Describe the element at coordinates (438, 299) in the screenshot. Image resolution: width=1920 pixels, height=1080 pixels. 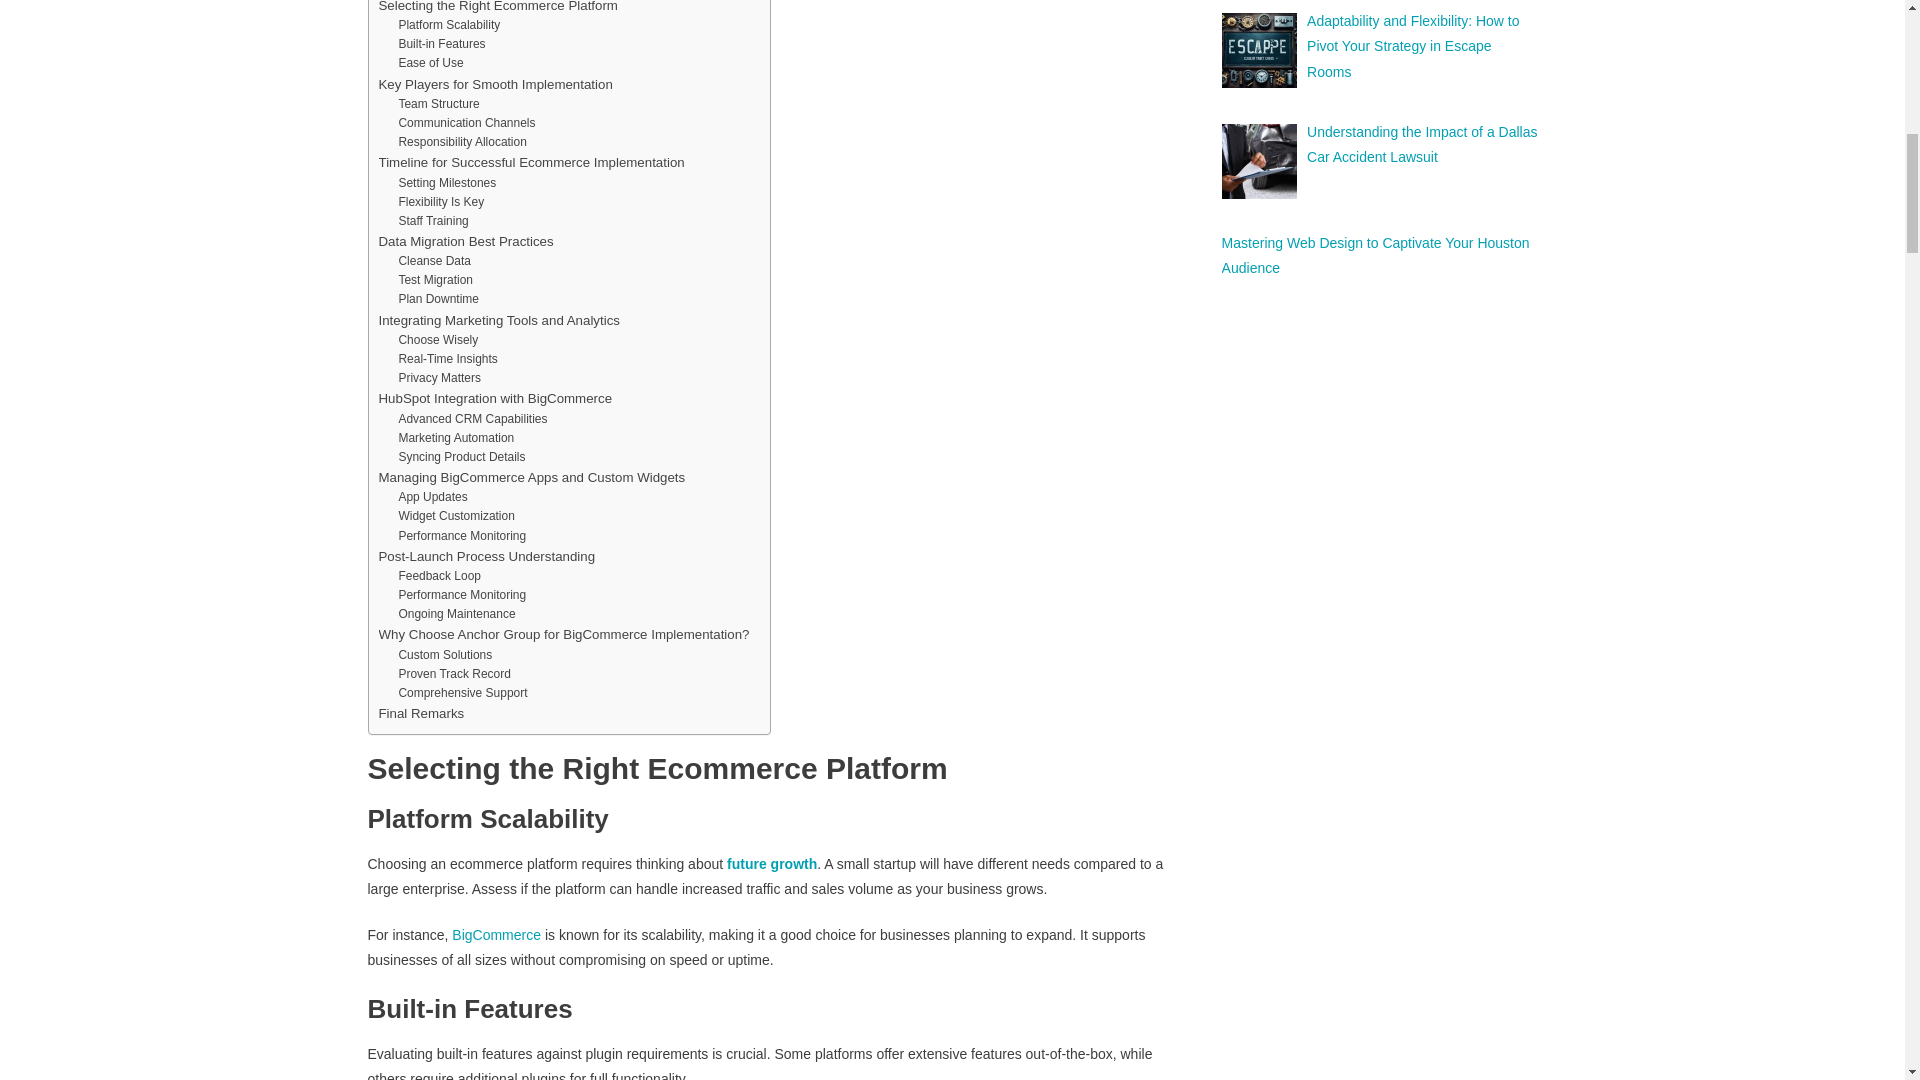
I see `Plan Downtime` at that location.